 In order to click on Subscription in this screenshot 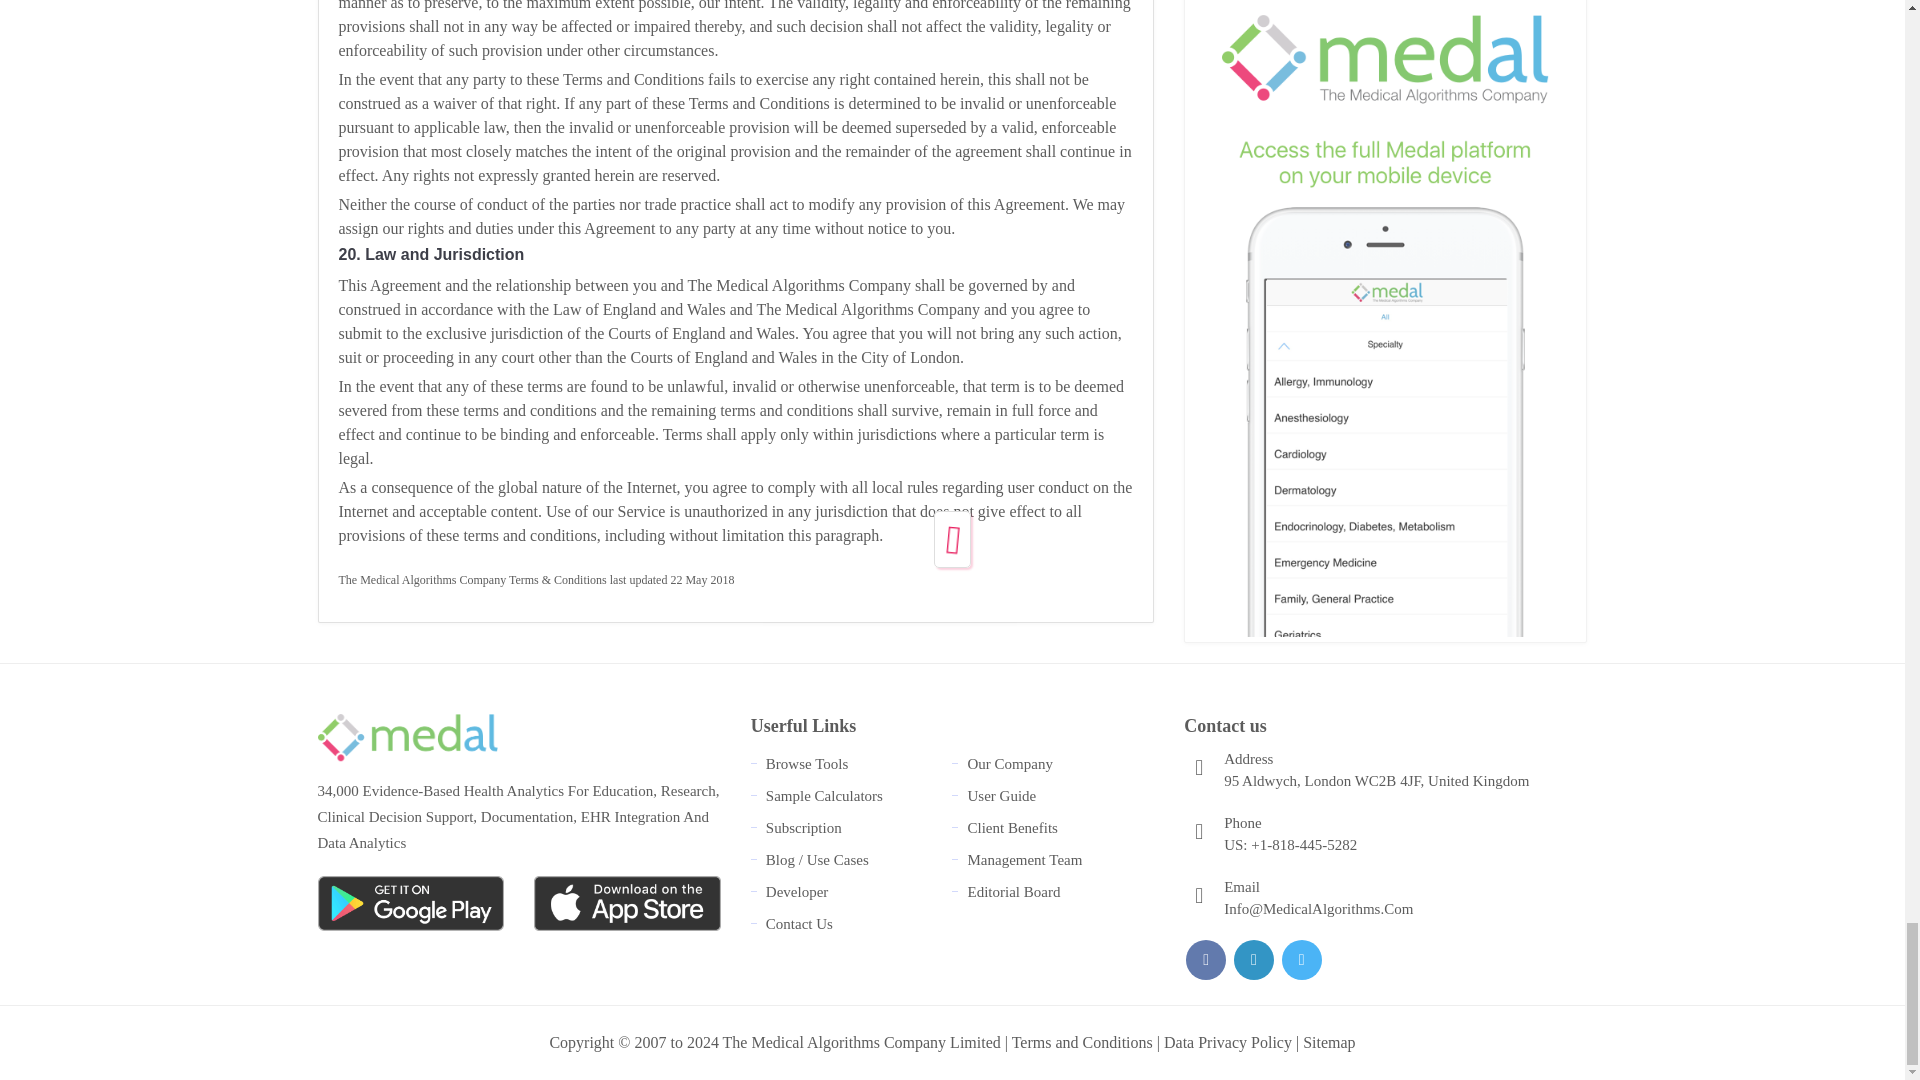, I will do `click(804, 827)`.